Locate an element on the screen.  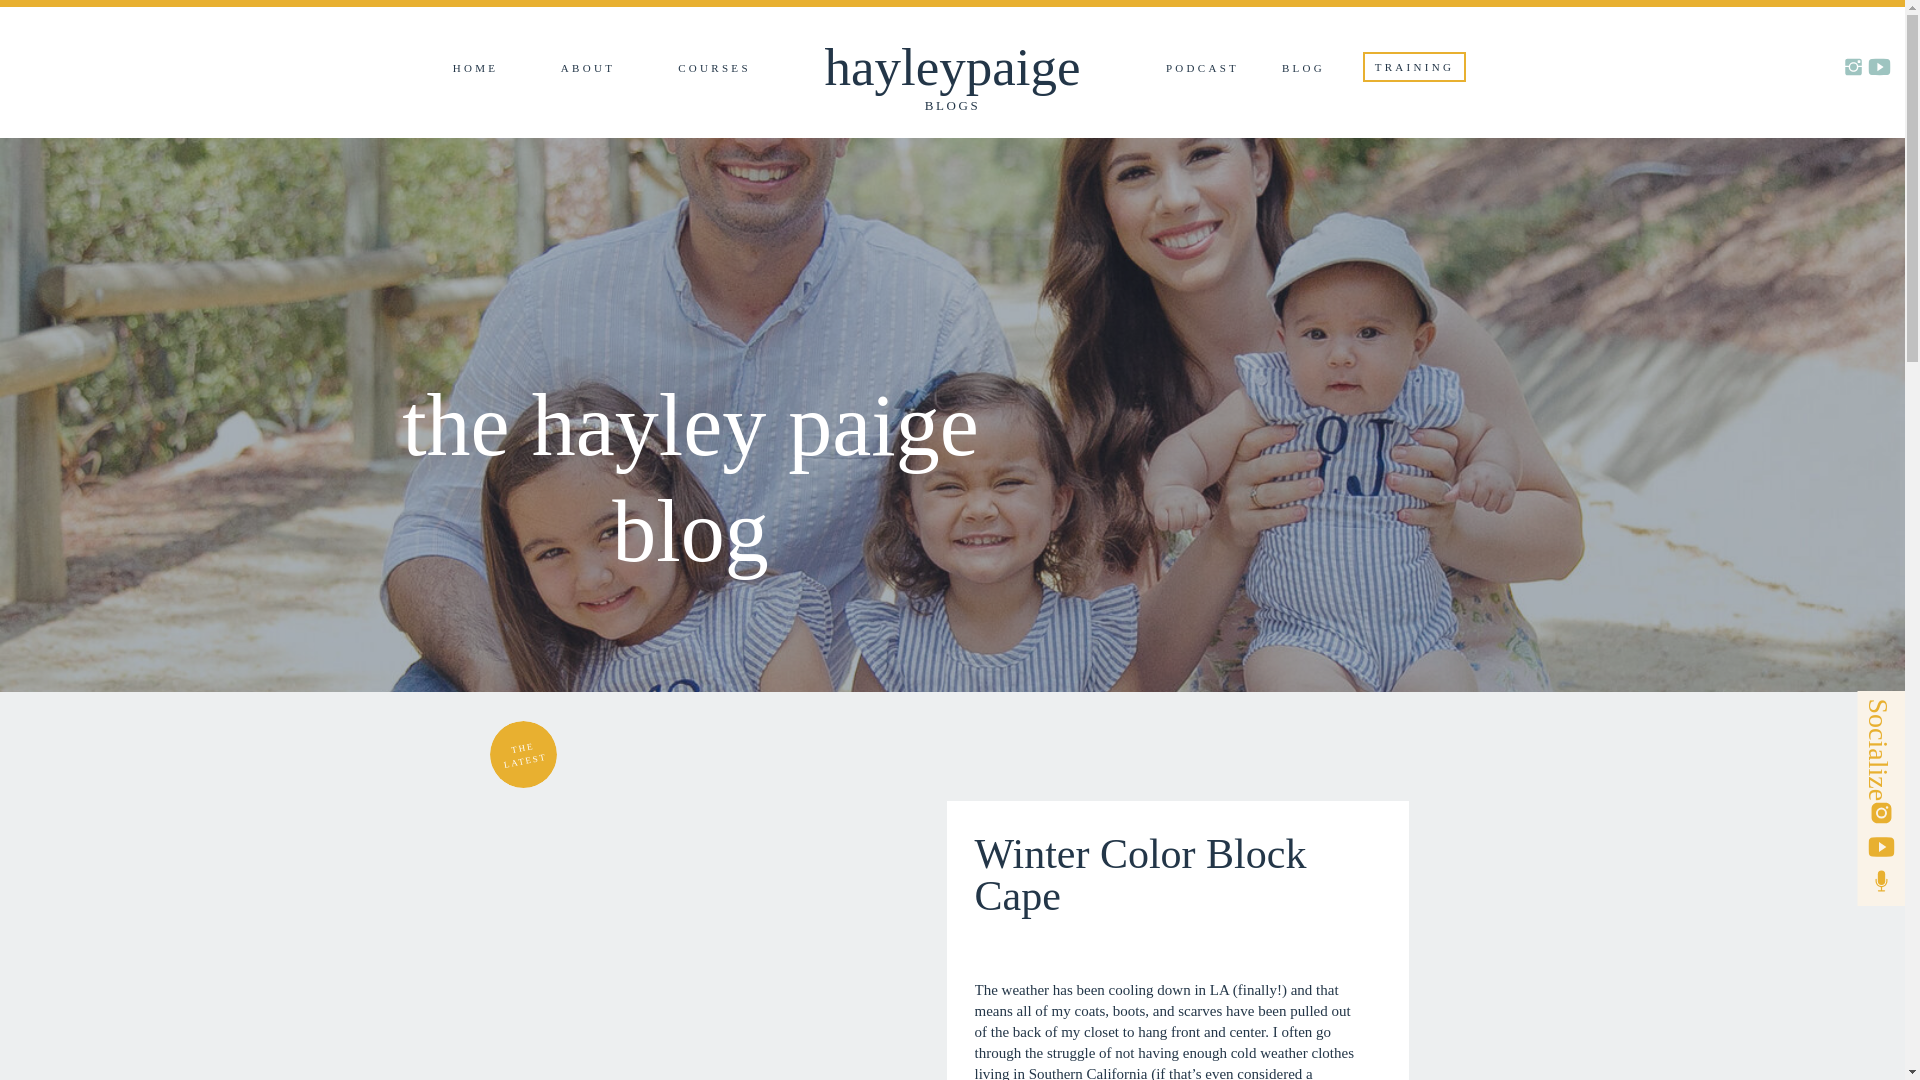
Winter Color Block Cape is located at coordinates (756, 914).